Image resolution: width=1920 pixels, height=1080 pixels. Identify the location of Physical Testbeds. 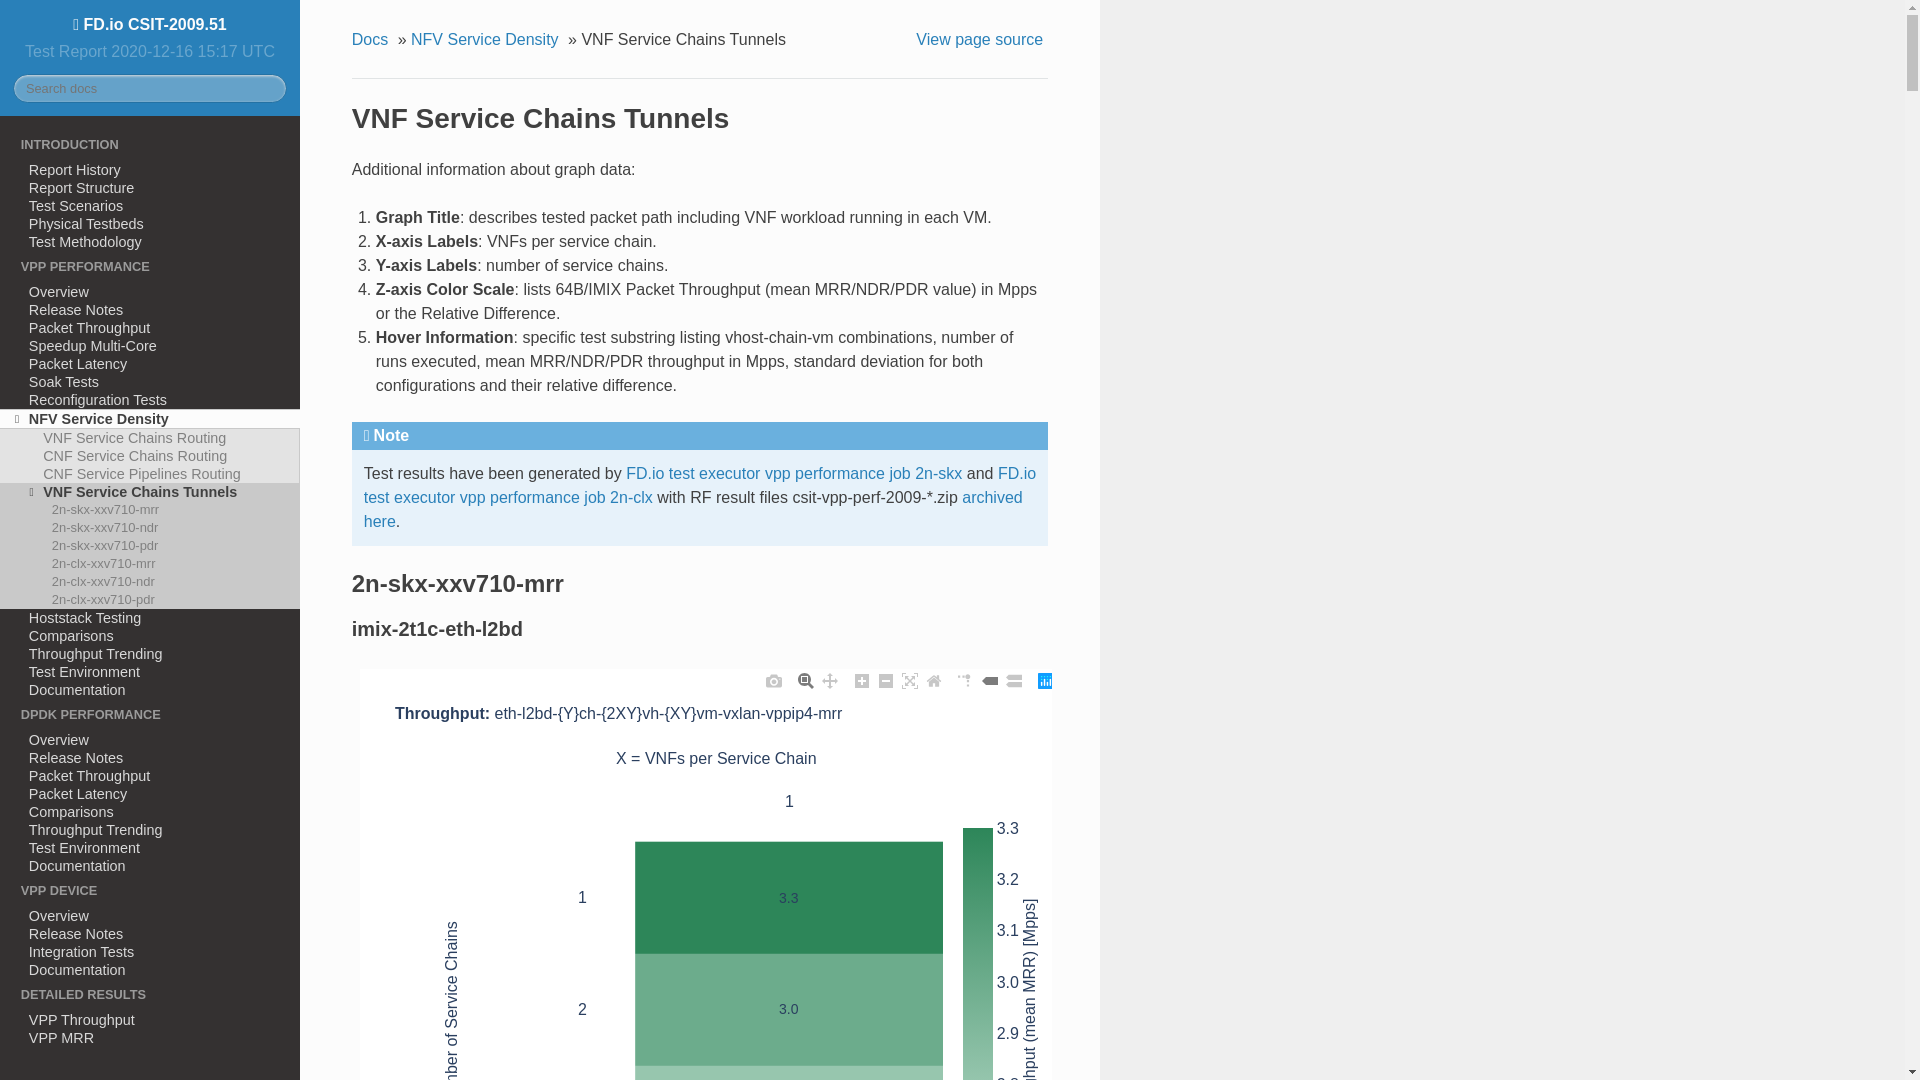
(150, 224).